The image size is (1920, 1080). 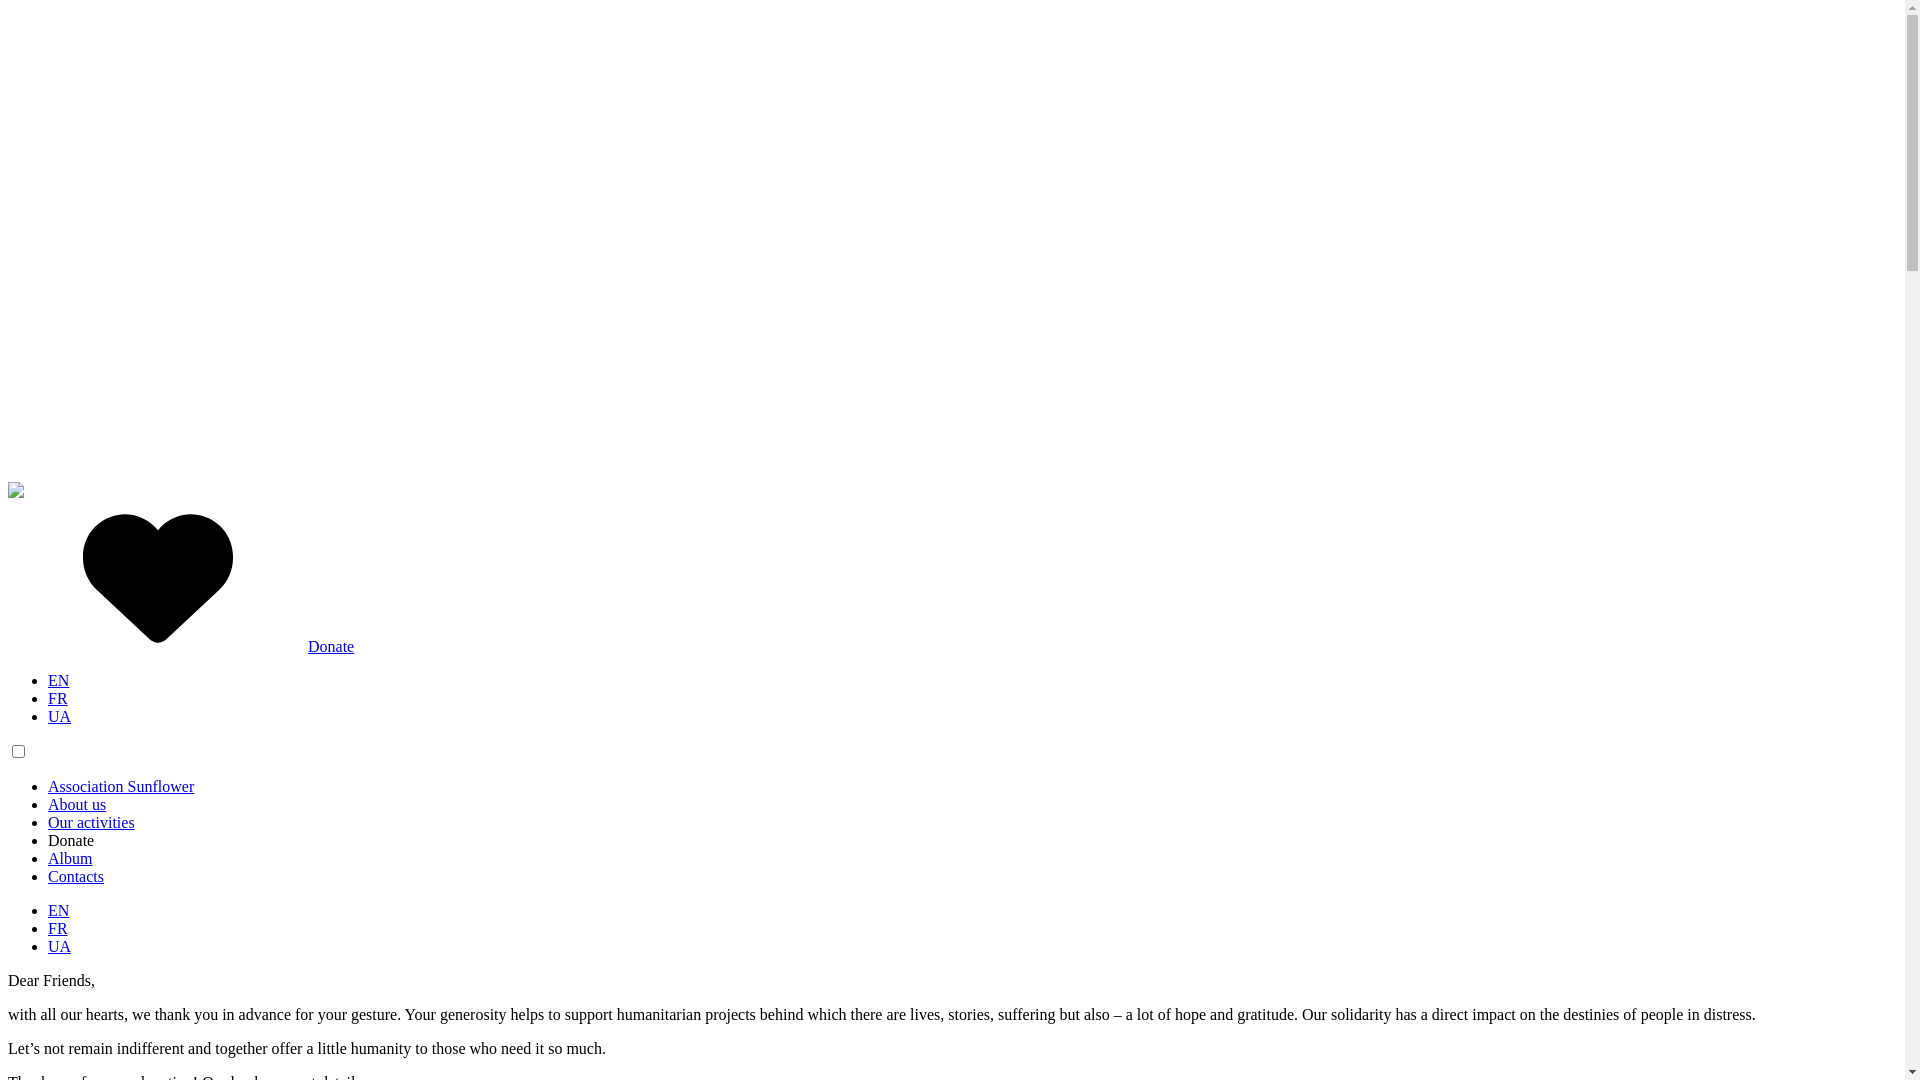 I want to click on Association Sunflower, so click(x=121, y=786).